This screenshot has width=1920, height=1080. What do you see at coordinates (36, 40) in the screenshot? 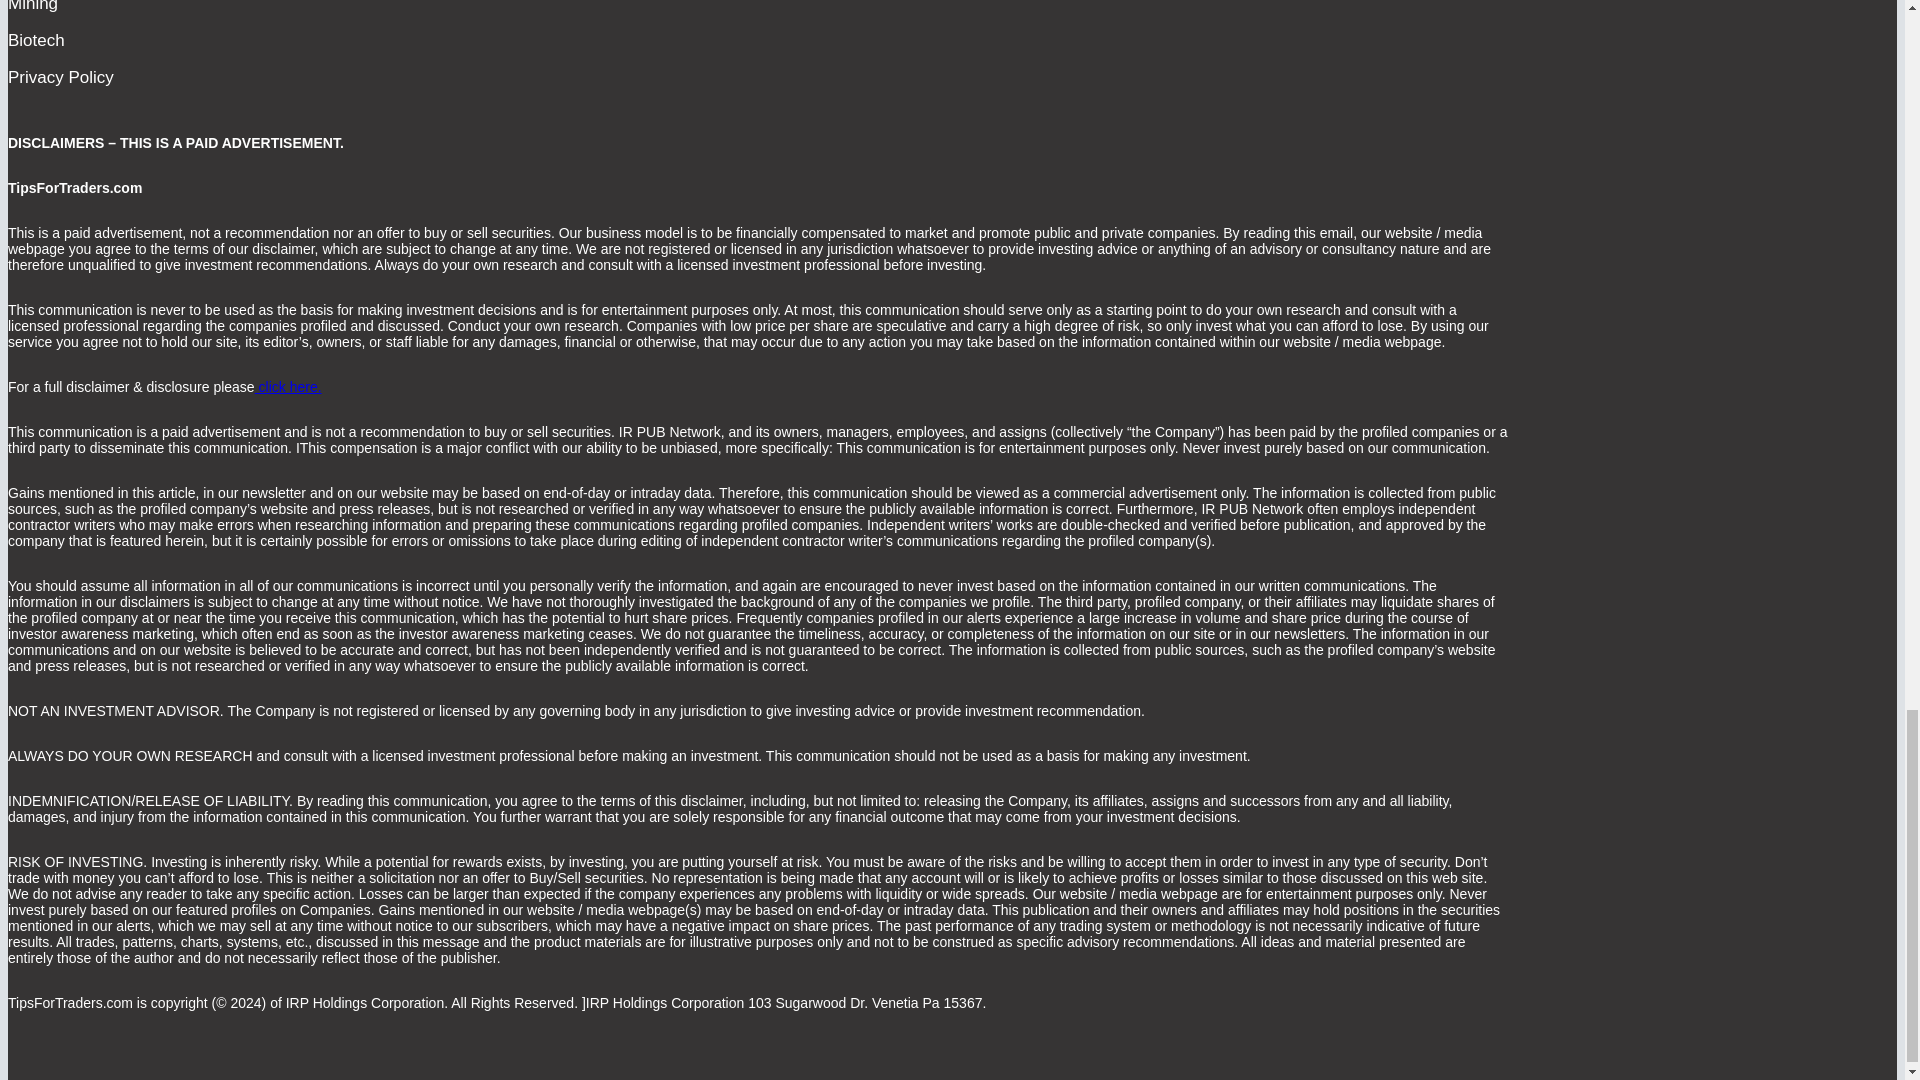
I see `Biotech` at bounding box center [36, 40].